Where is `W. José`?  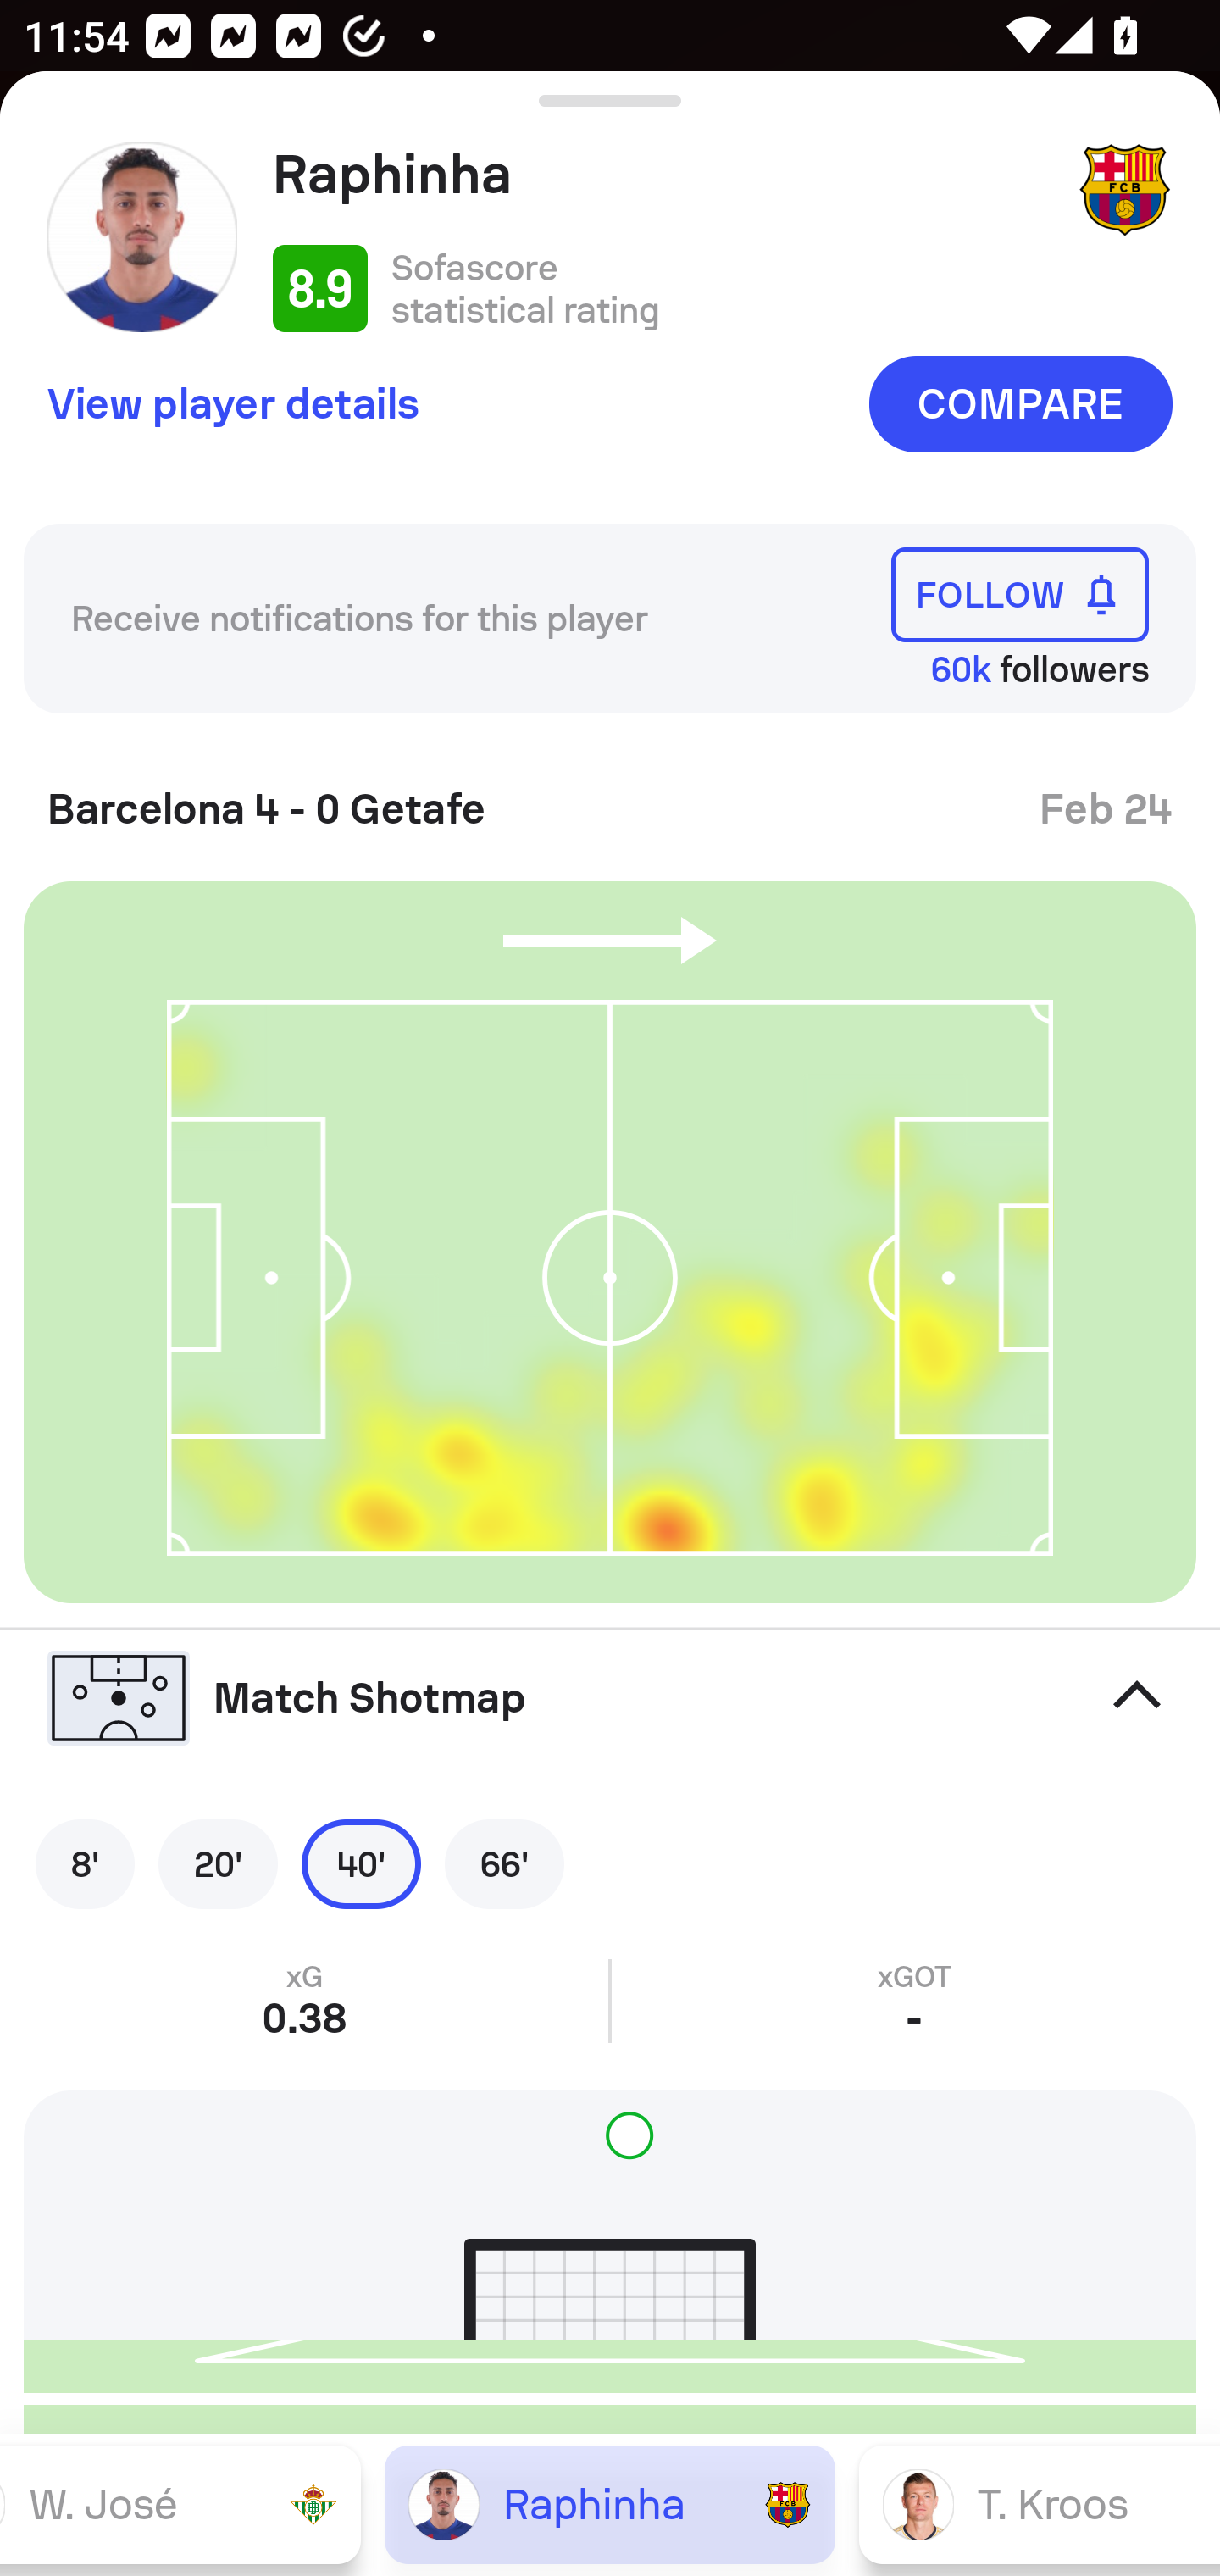 W. José is located at coordinates (180, 2503).